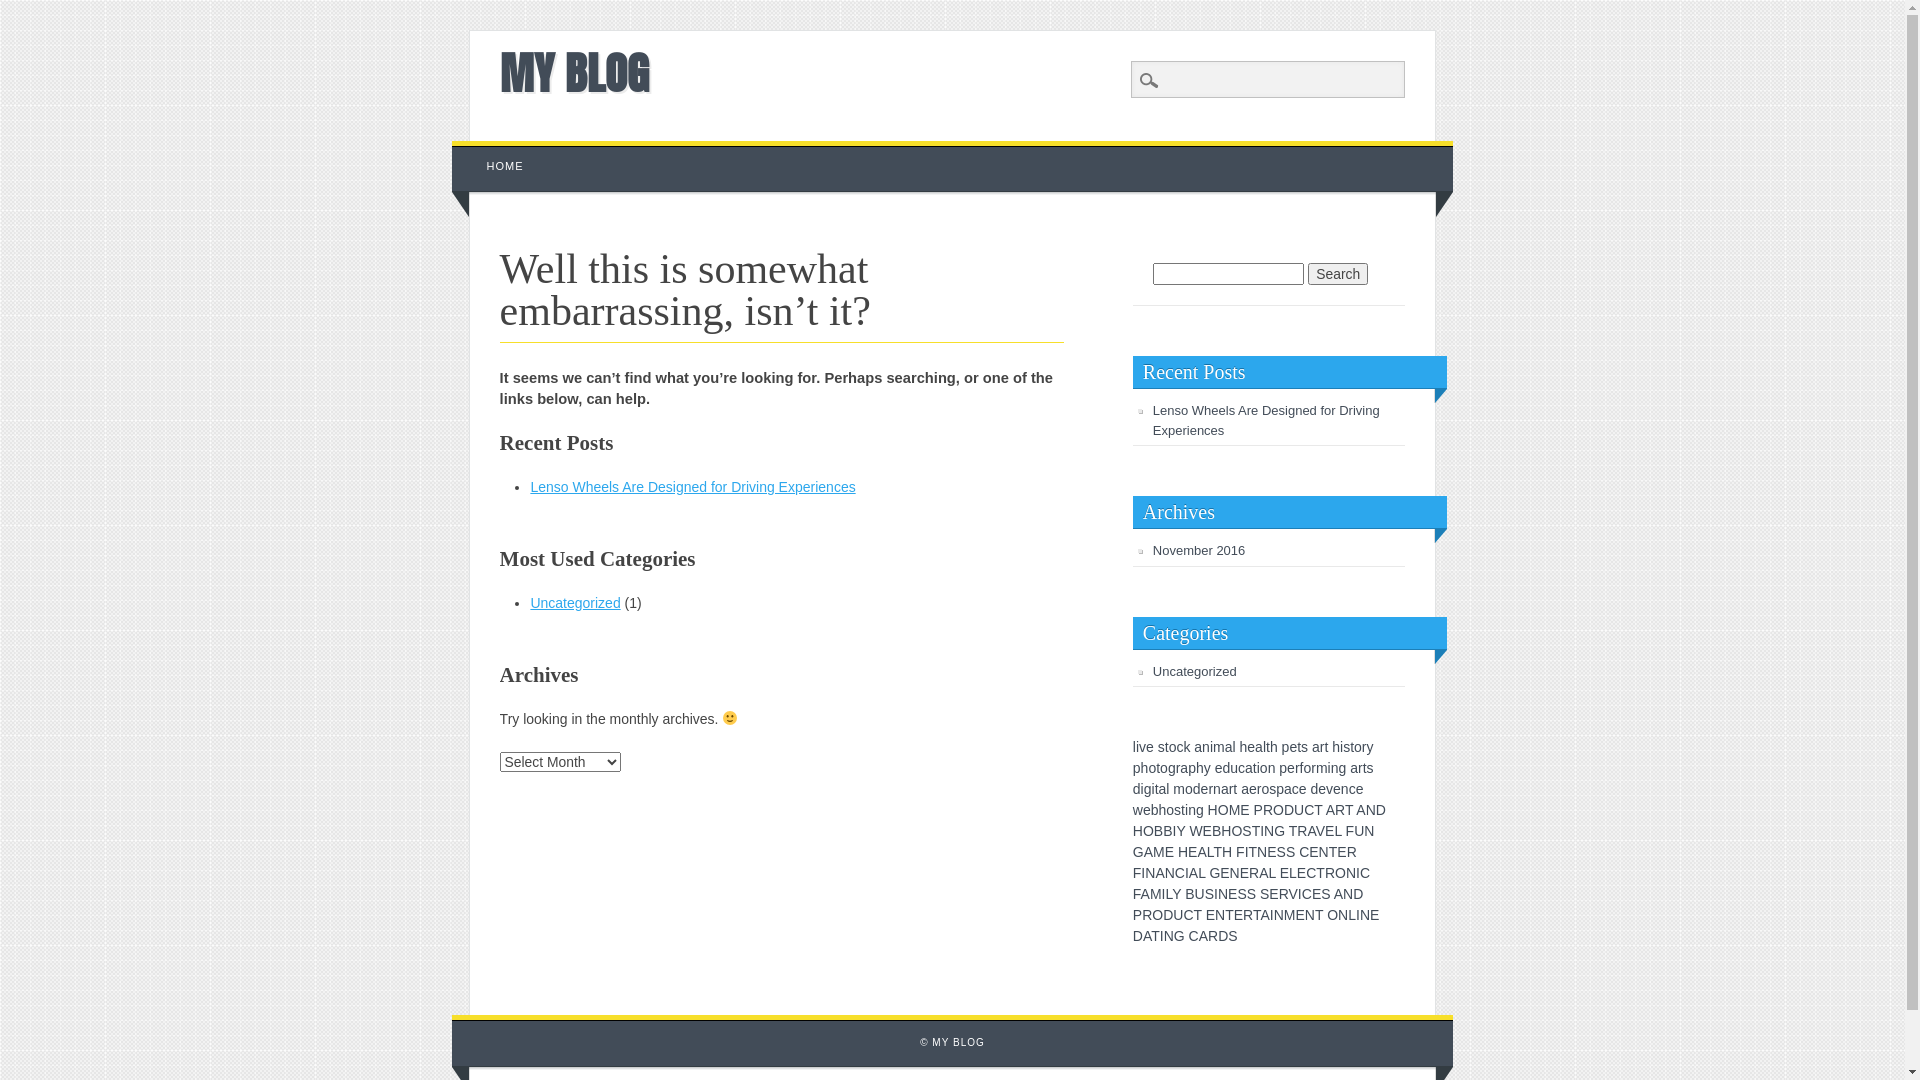 The height and width of the screenshot is (1080, 1920). Describe the element at coordinates (1283, 768) in the screenshot. I see `p` at that location.